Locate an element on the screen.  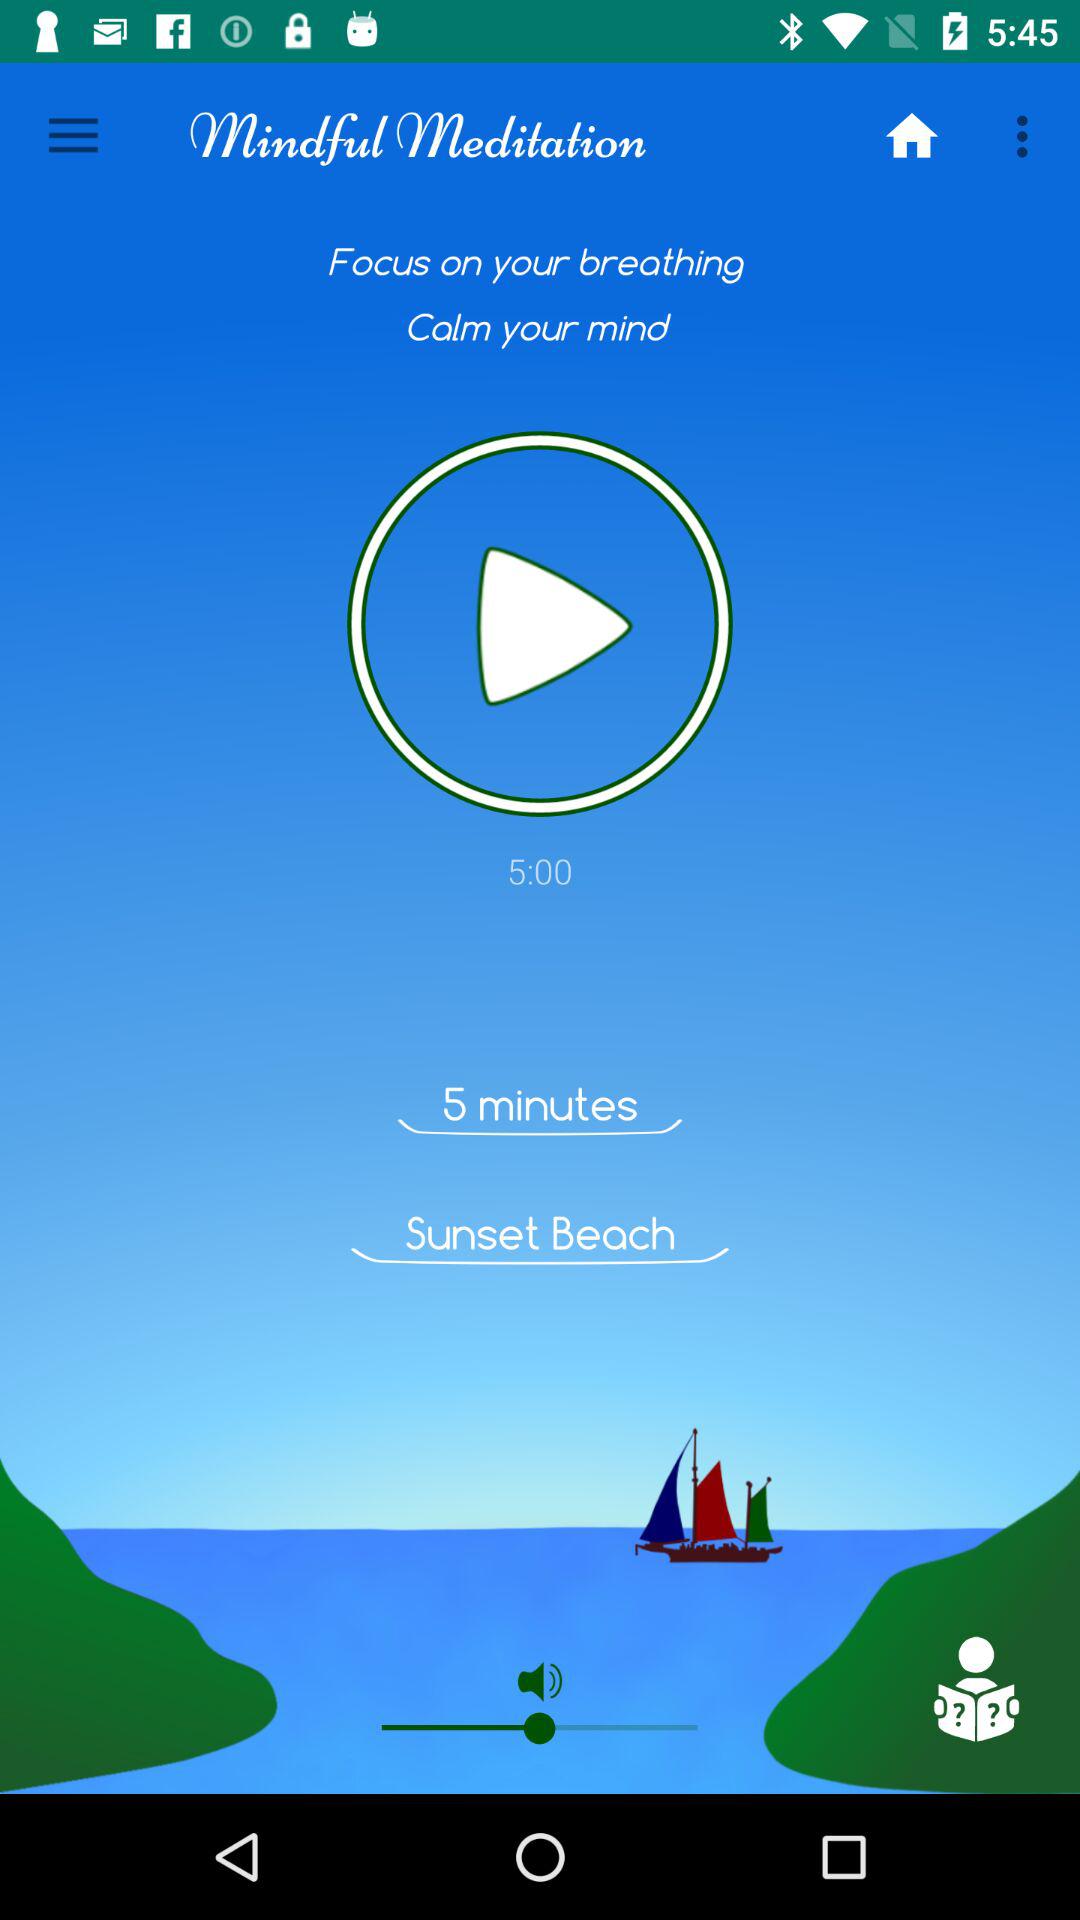
turn off the item at the bottom right corner is located at coordinates (975, 1689).